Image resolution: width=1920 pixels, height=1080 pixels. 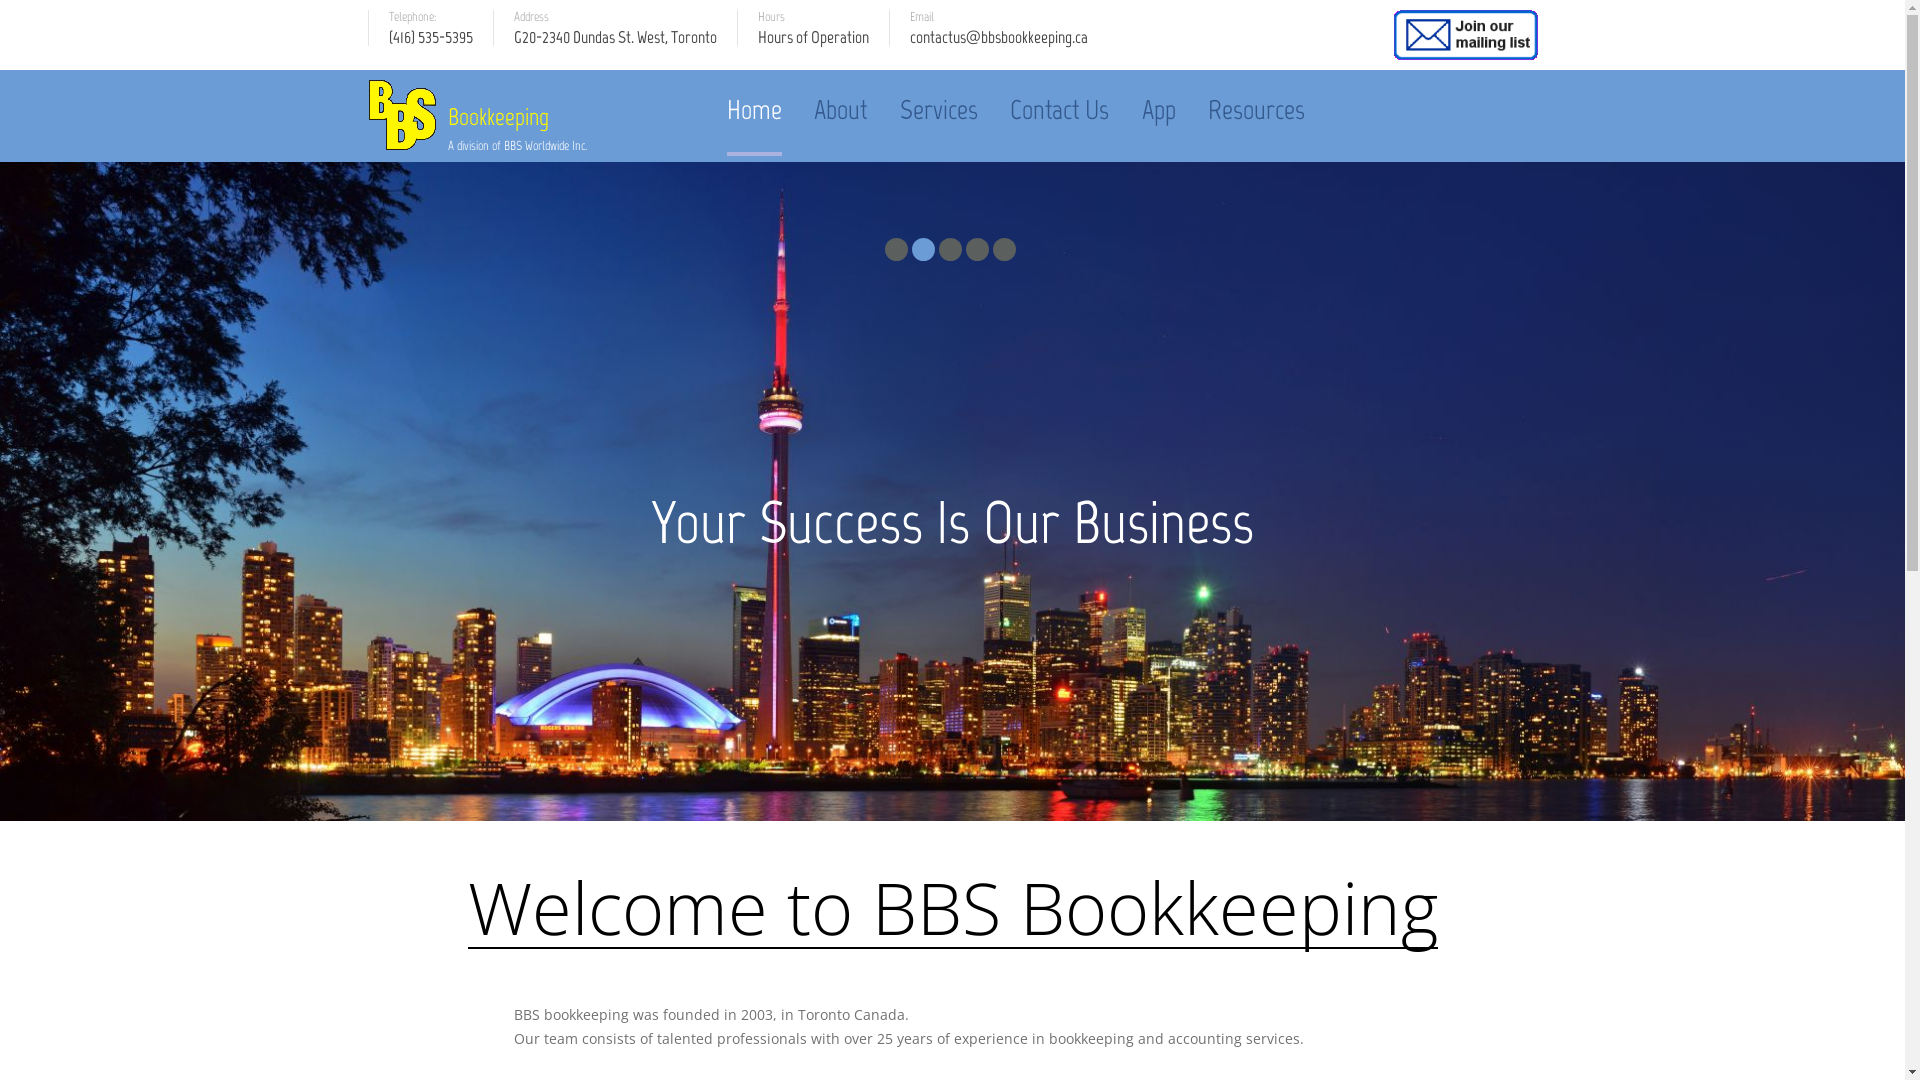 I want to click on Hours of Operation, so click(x=814, y=45).